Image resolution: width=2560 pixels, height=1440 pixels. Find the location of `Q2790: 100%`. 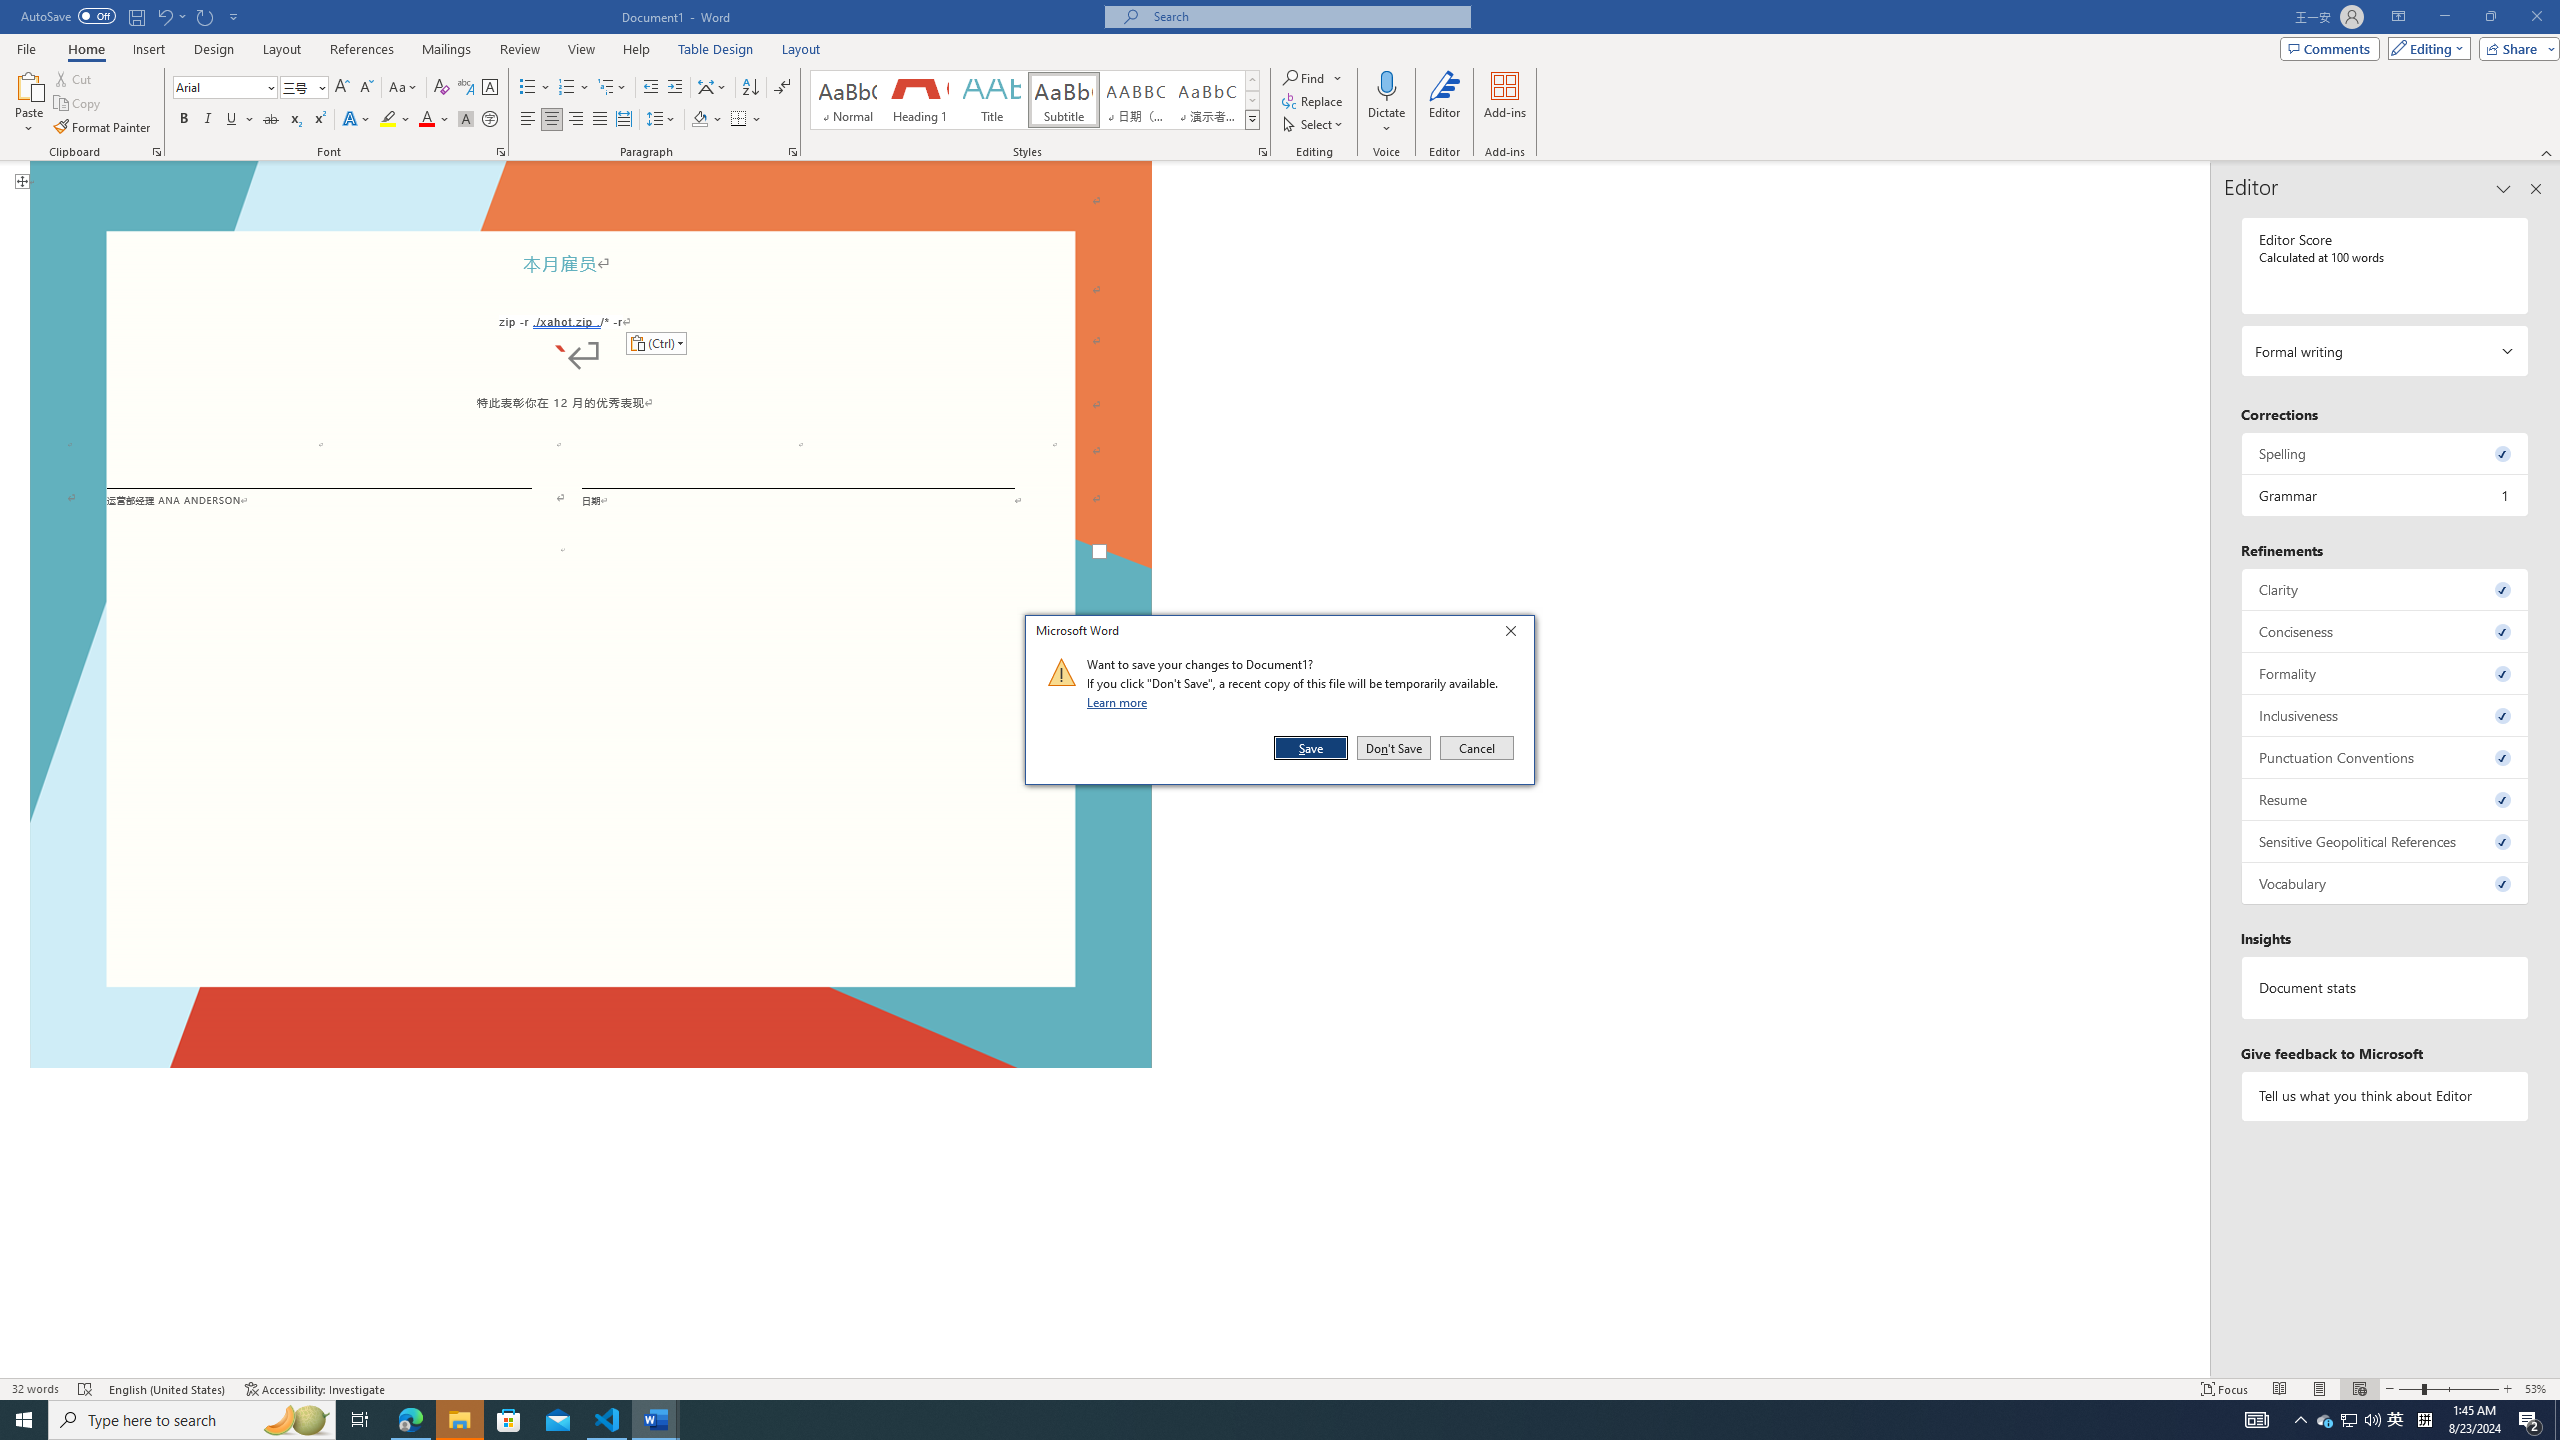

Q2790: 100% is located at coordinates (2372, 1420).